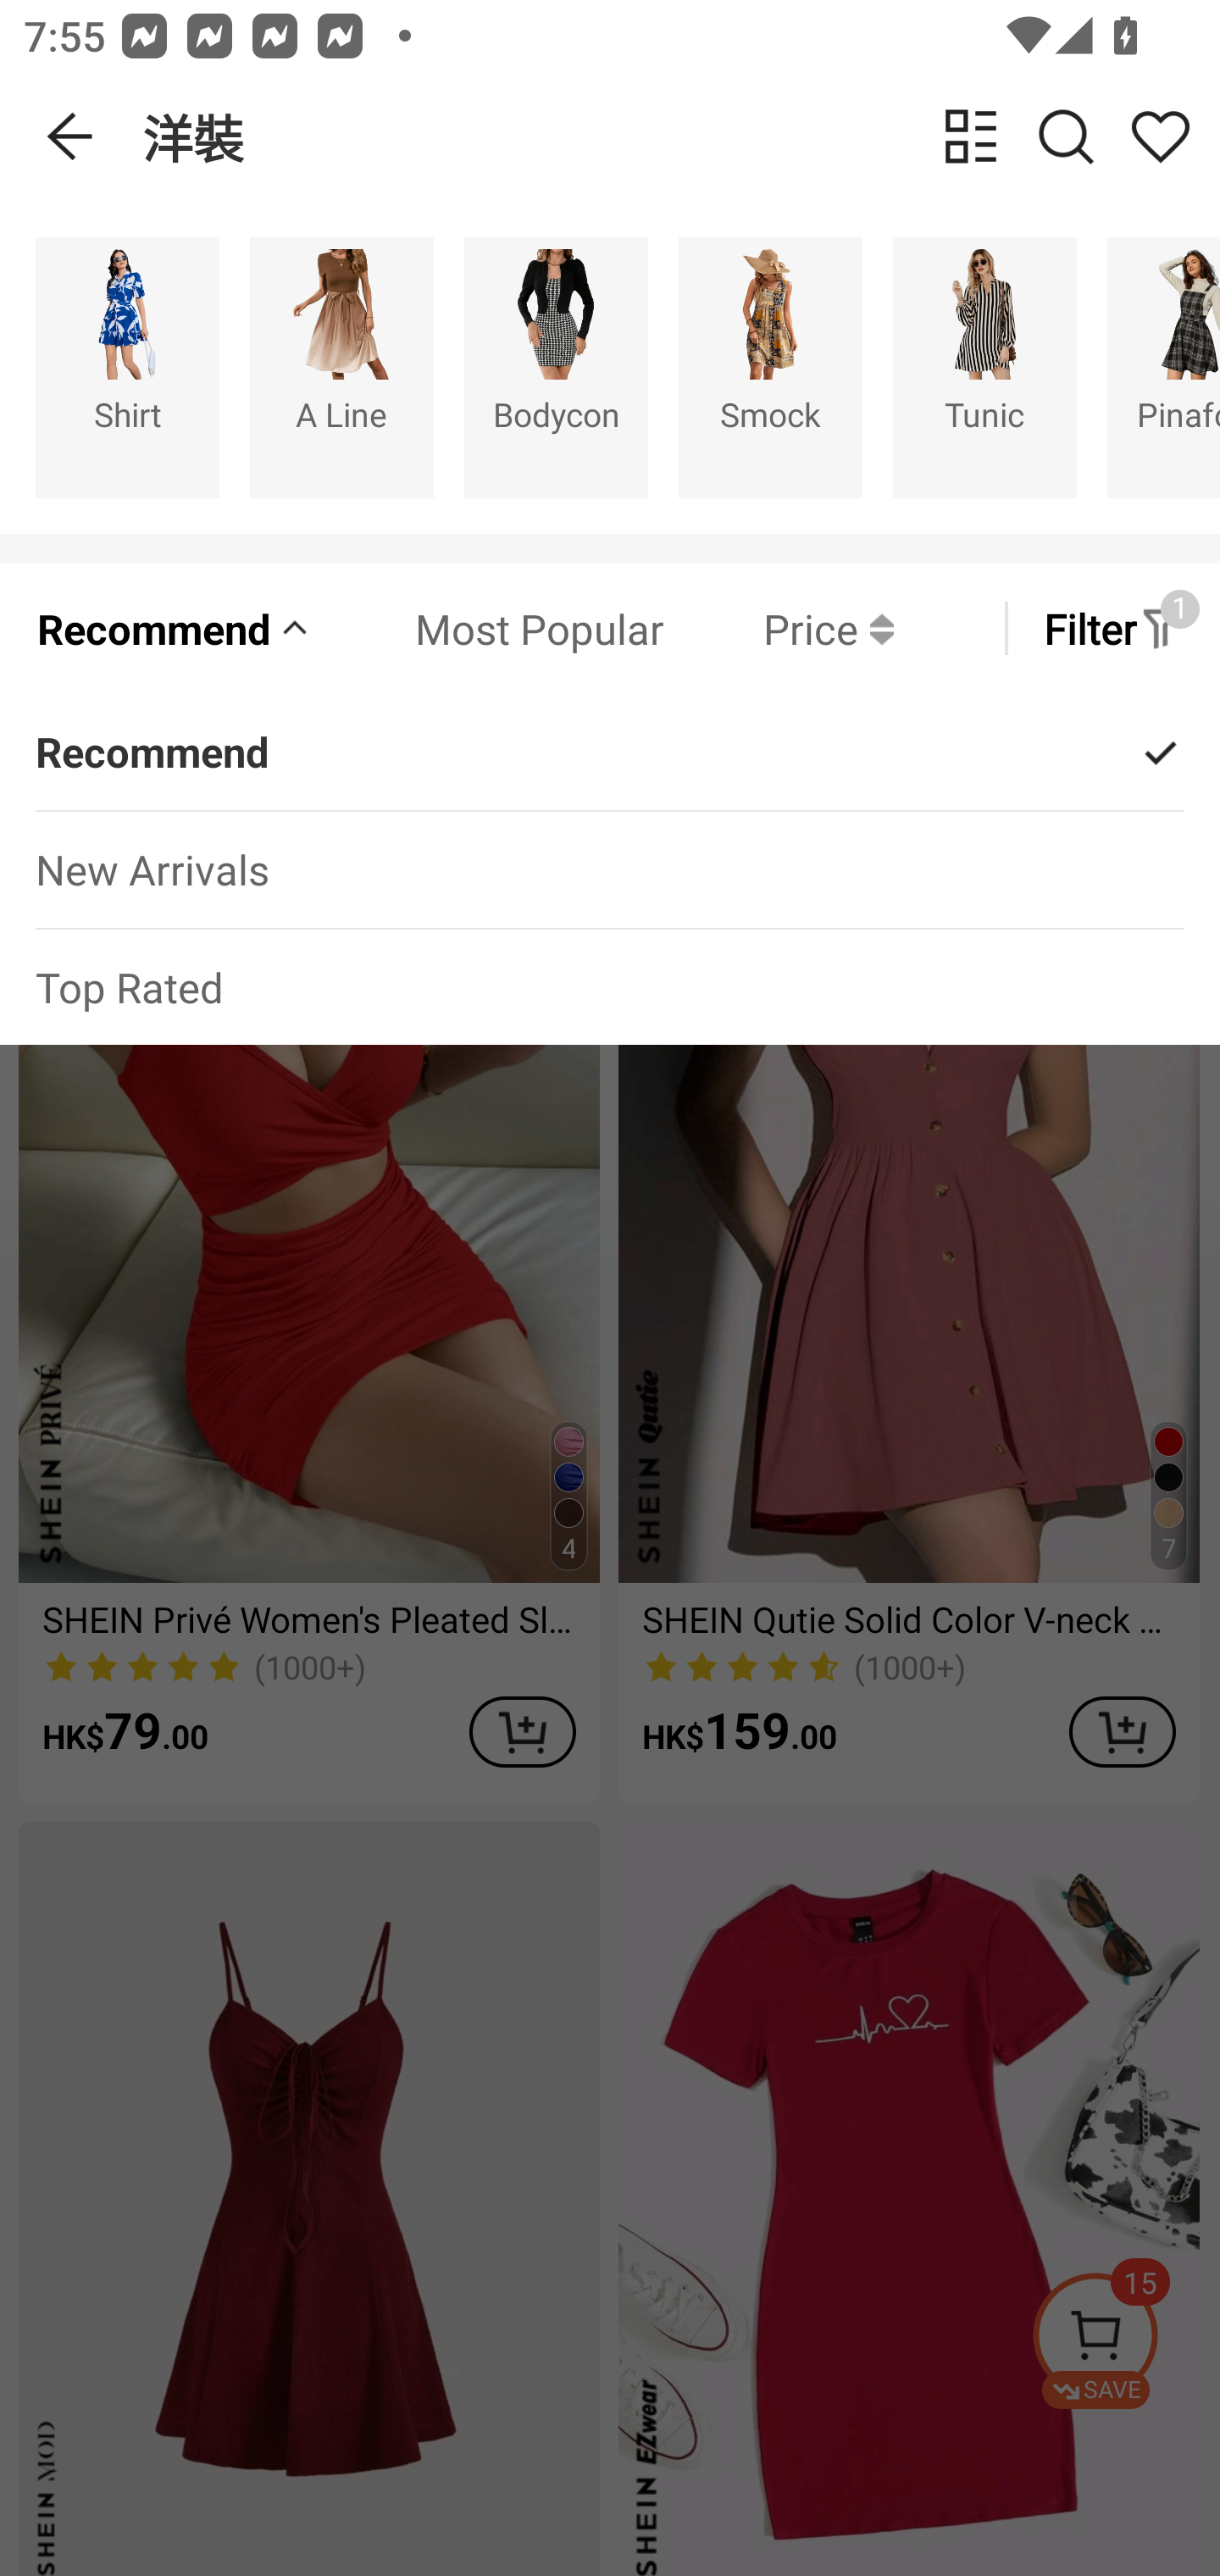 The width and height of the screenshot is (1220, 2576). I want to click on A Line, so click(342, 366).